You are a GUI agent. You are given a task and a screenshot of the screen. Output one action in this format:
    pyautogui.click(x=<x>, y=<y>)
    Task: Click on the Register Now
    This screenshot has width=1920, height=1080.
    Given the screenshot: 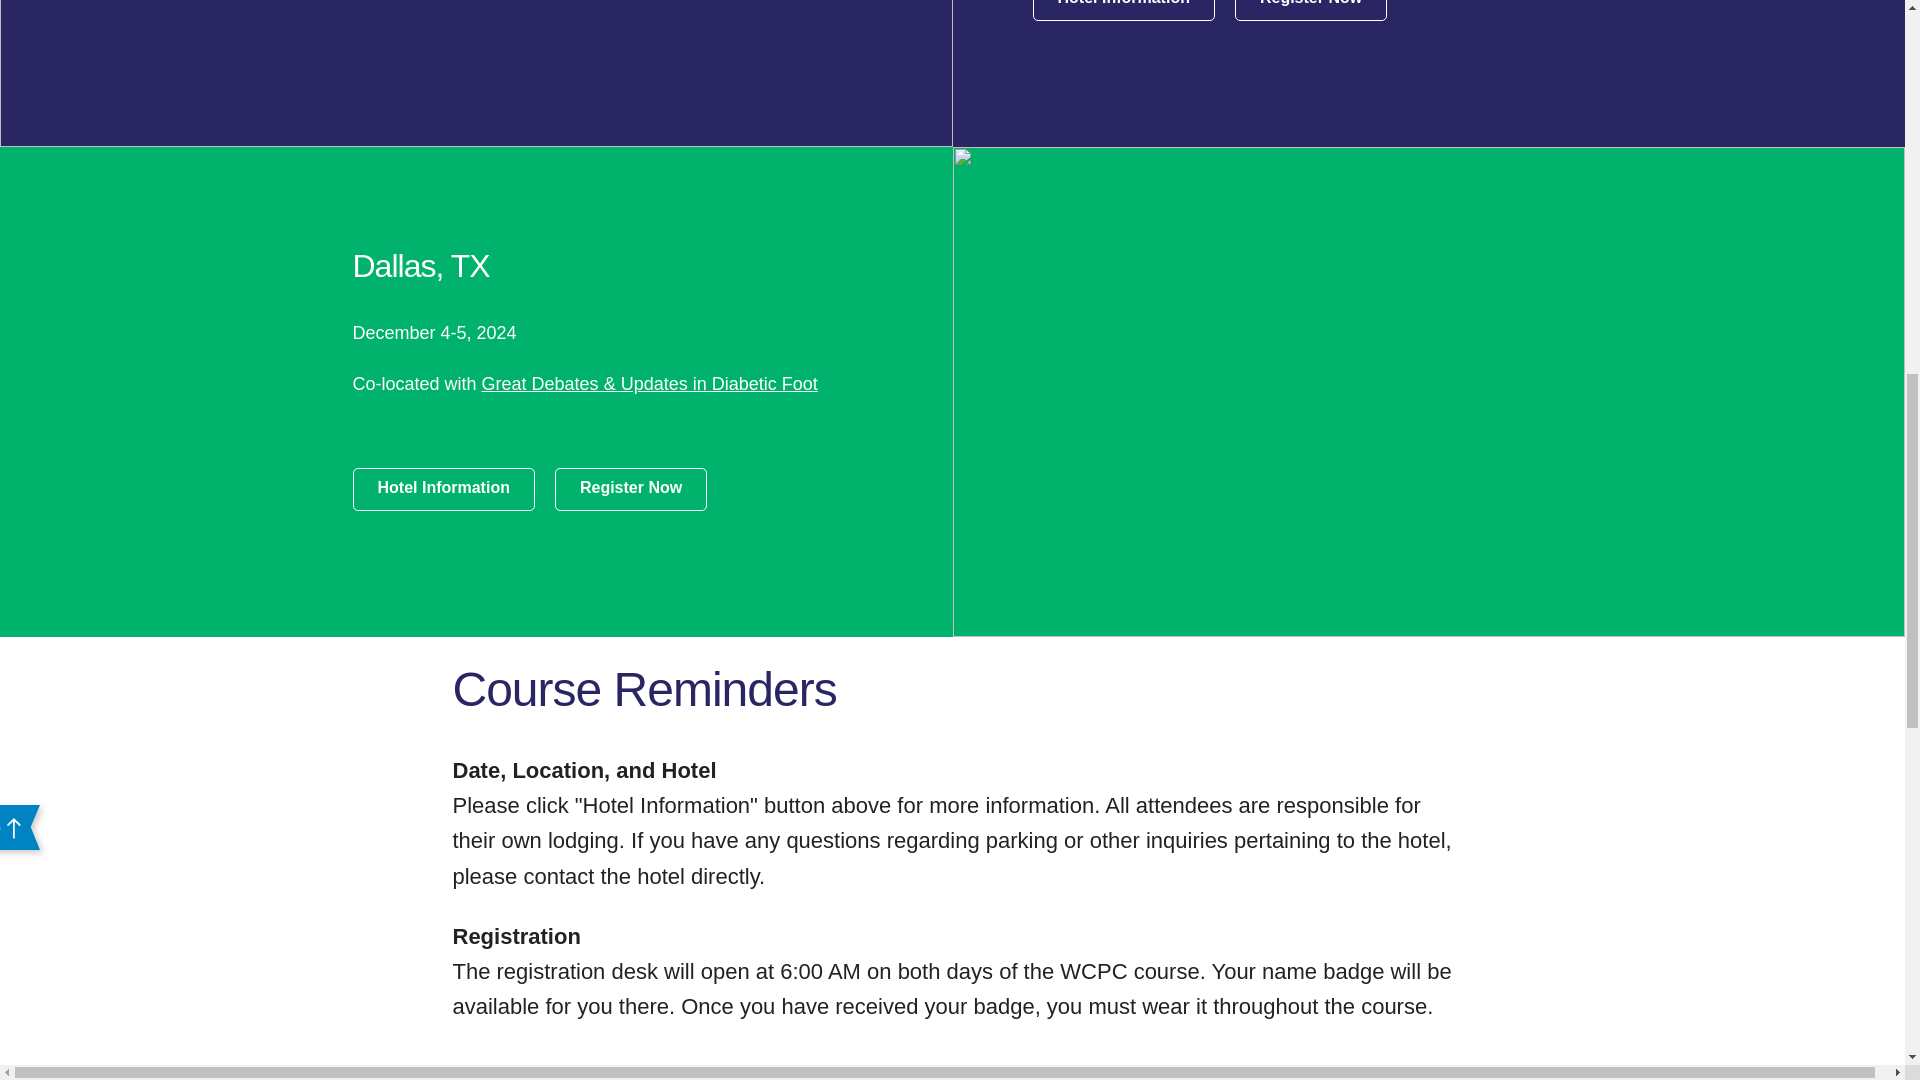 What is the action you would take?
    pyautogui.click(x=1310, y=10)
    